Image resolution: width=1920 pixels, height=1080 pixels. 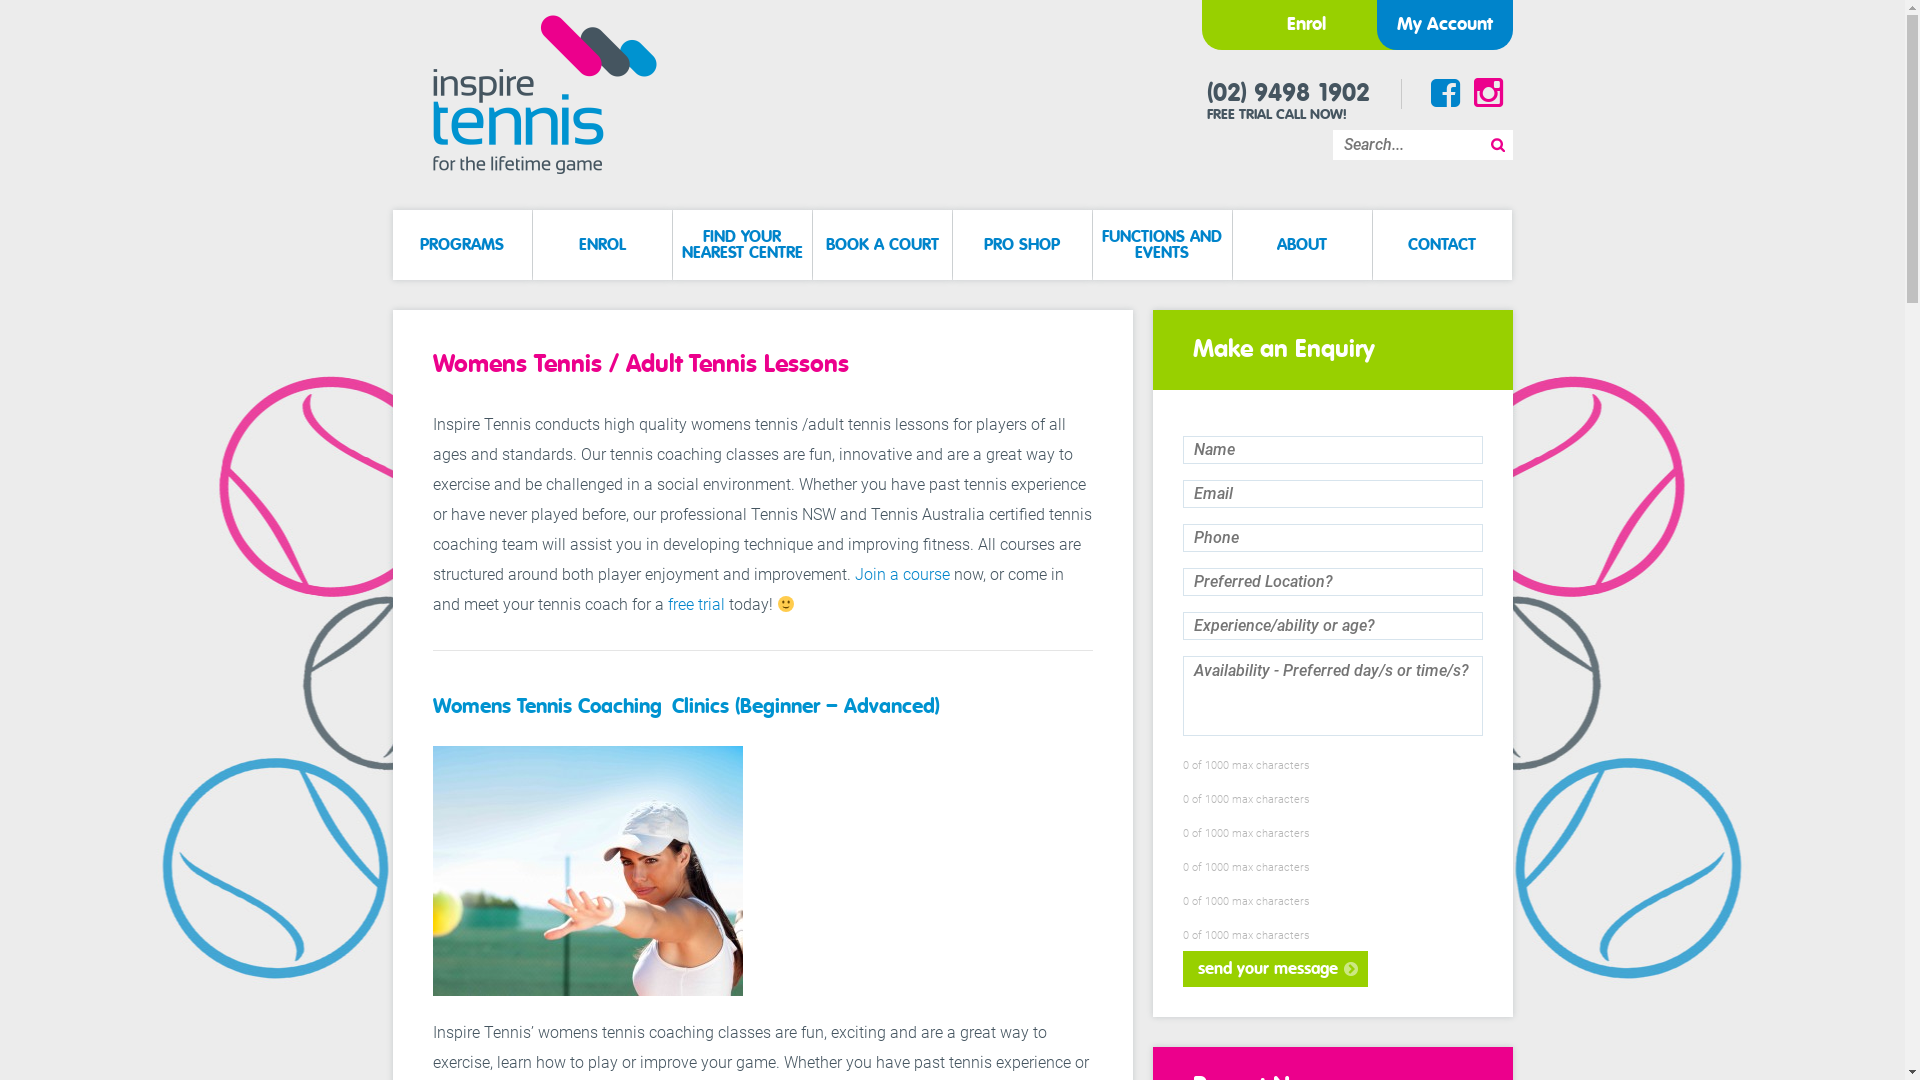 I want to click on PRO SHOP, so click(x=1022, y=245).